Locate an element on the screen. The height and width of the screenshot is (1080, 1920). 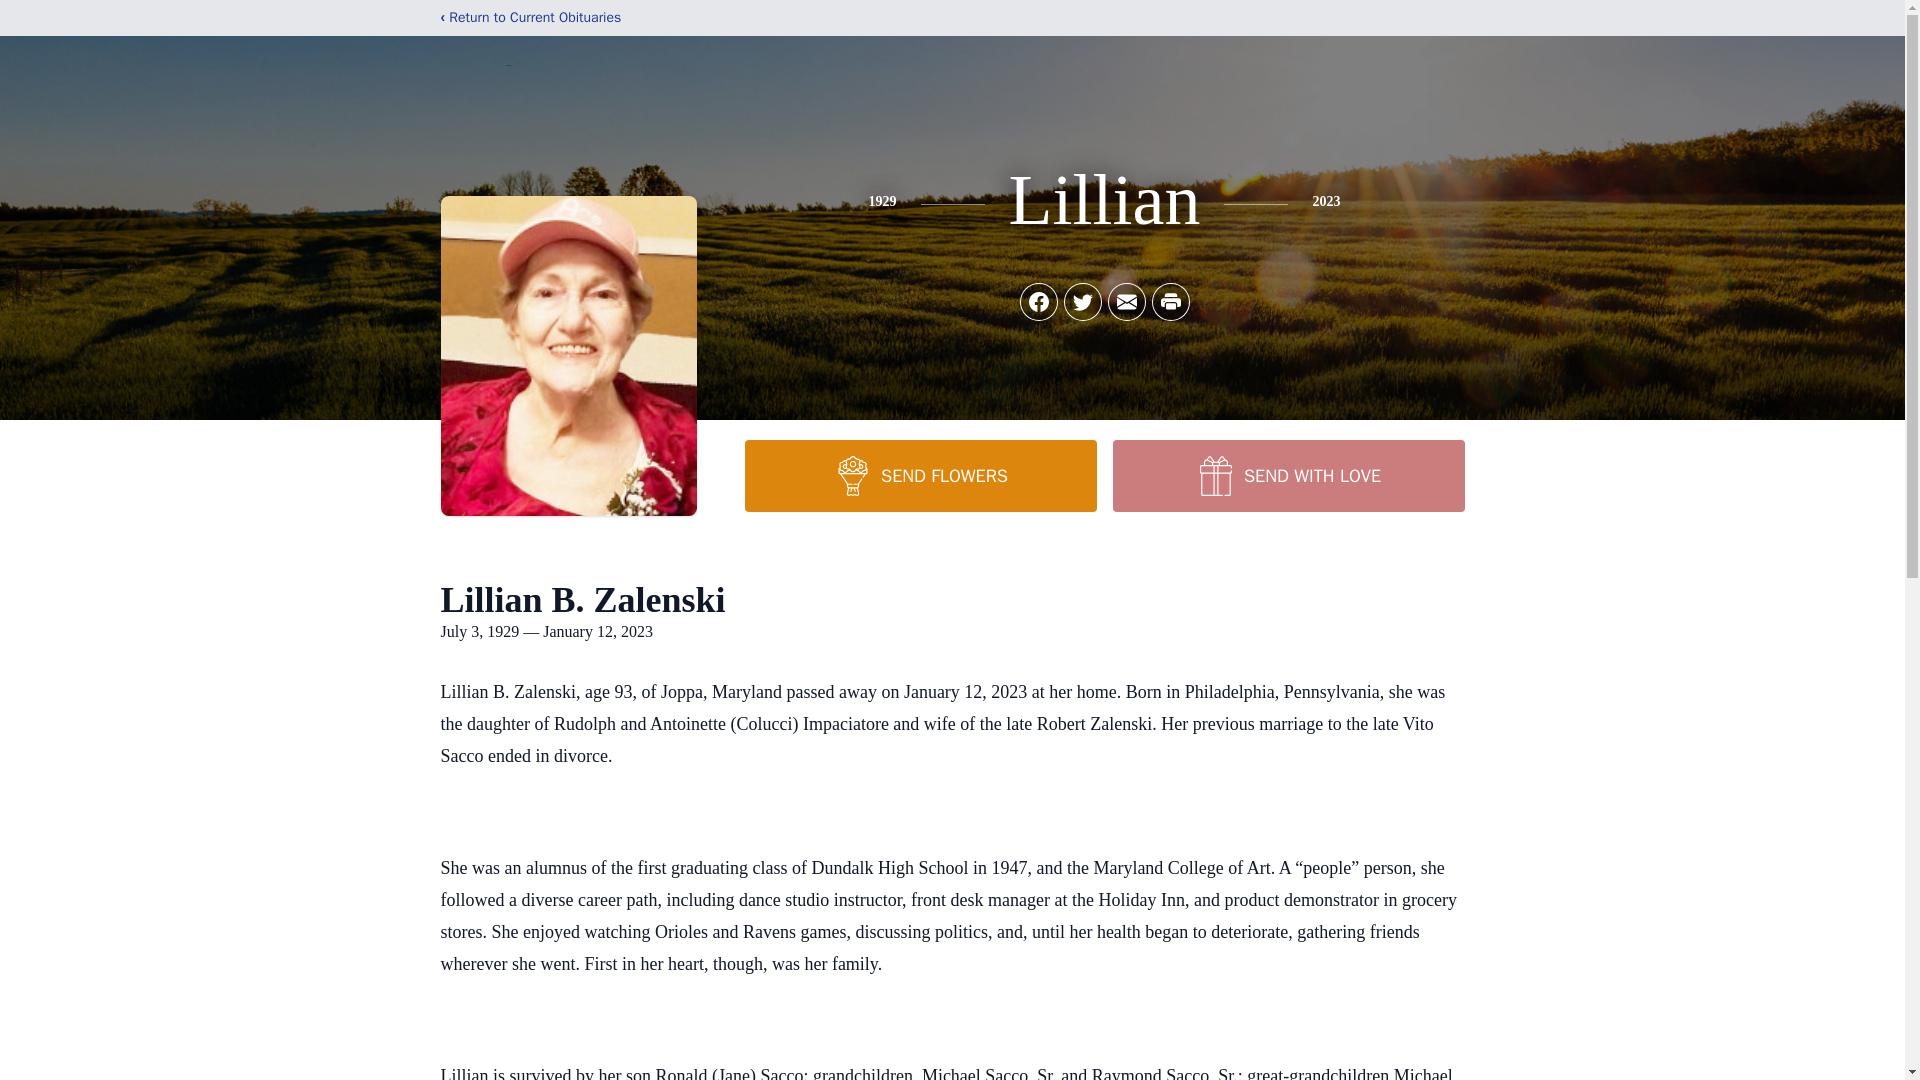
SEND WITH LOVE is located at coordinates (1287, 475).